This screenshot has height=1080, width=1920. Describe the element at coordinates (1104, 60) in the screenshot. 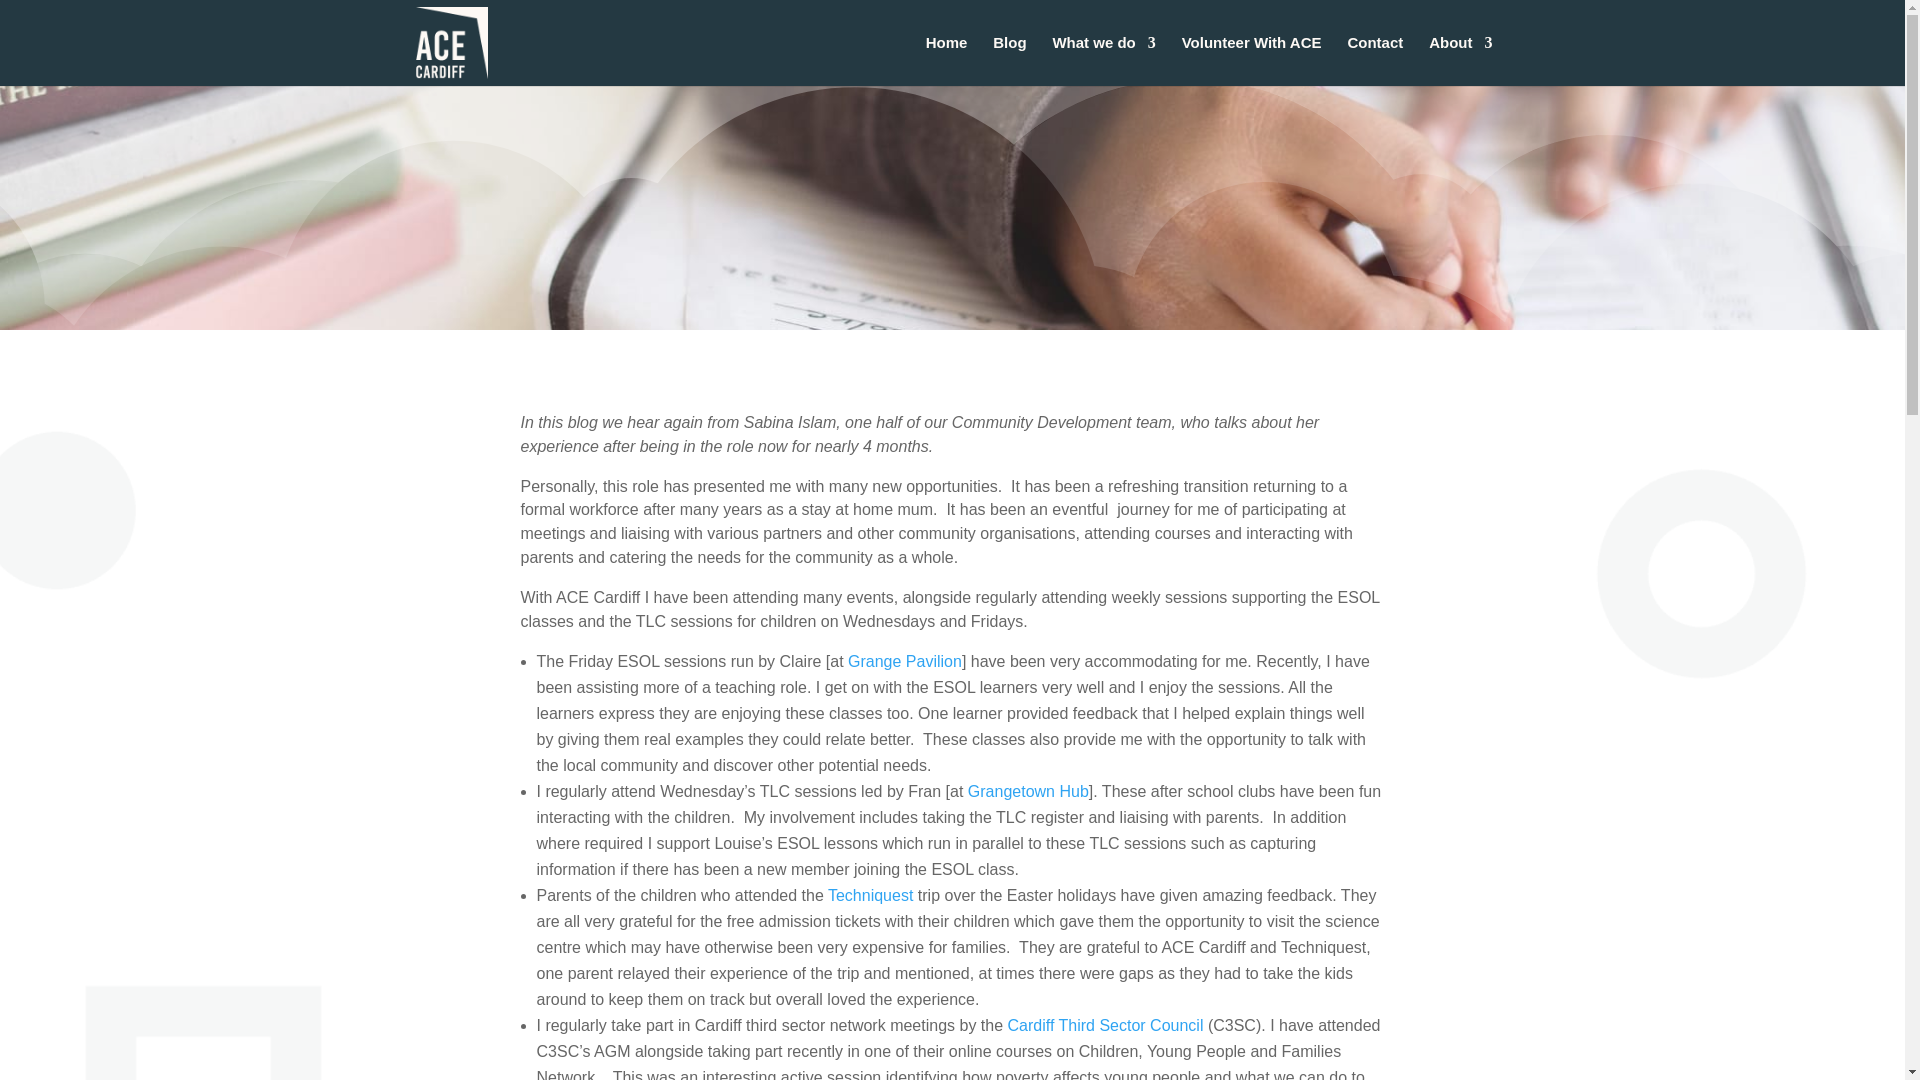

I see `What we do` at that location.